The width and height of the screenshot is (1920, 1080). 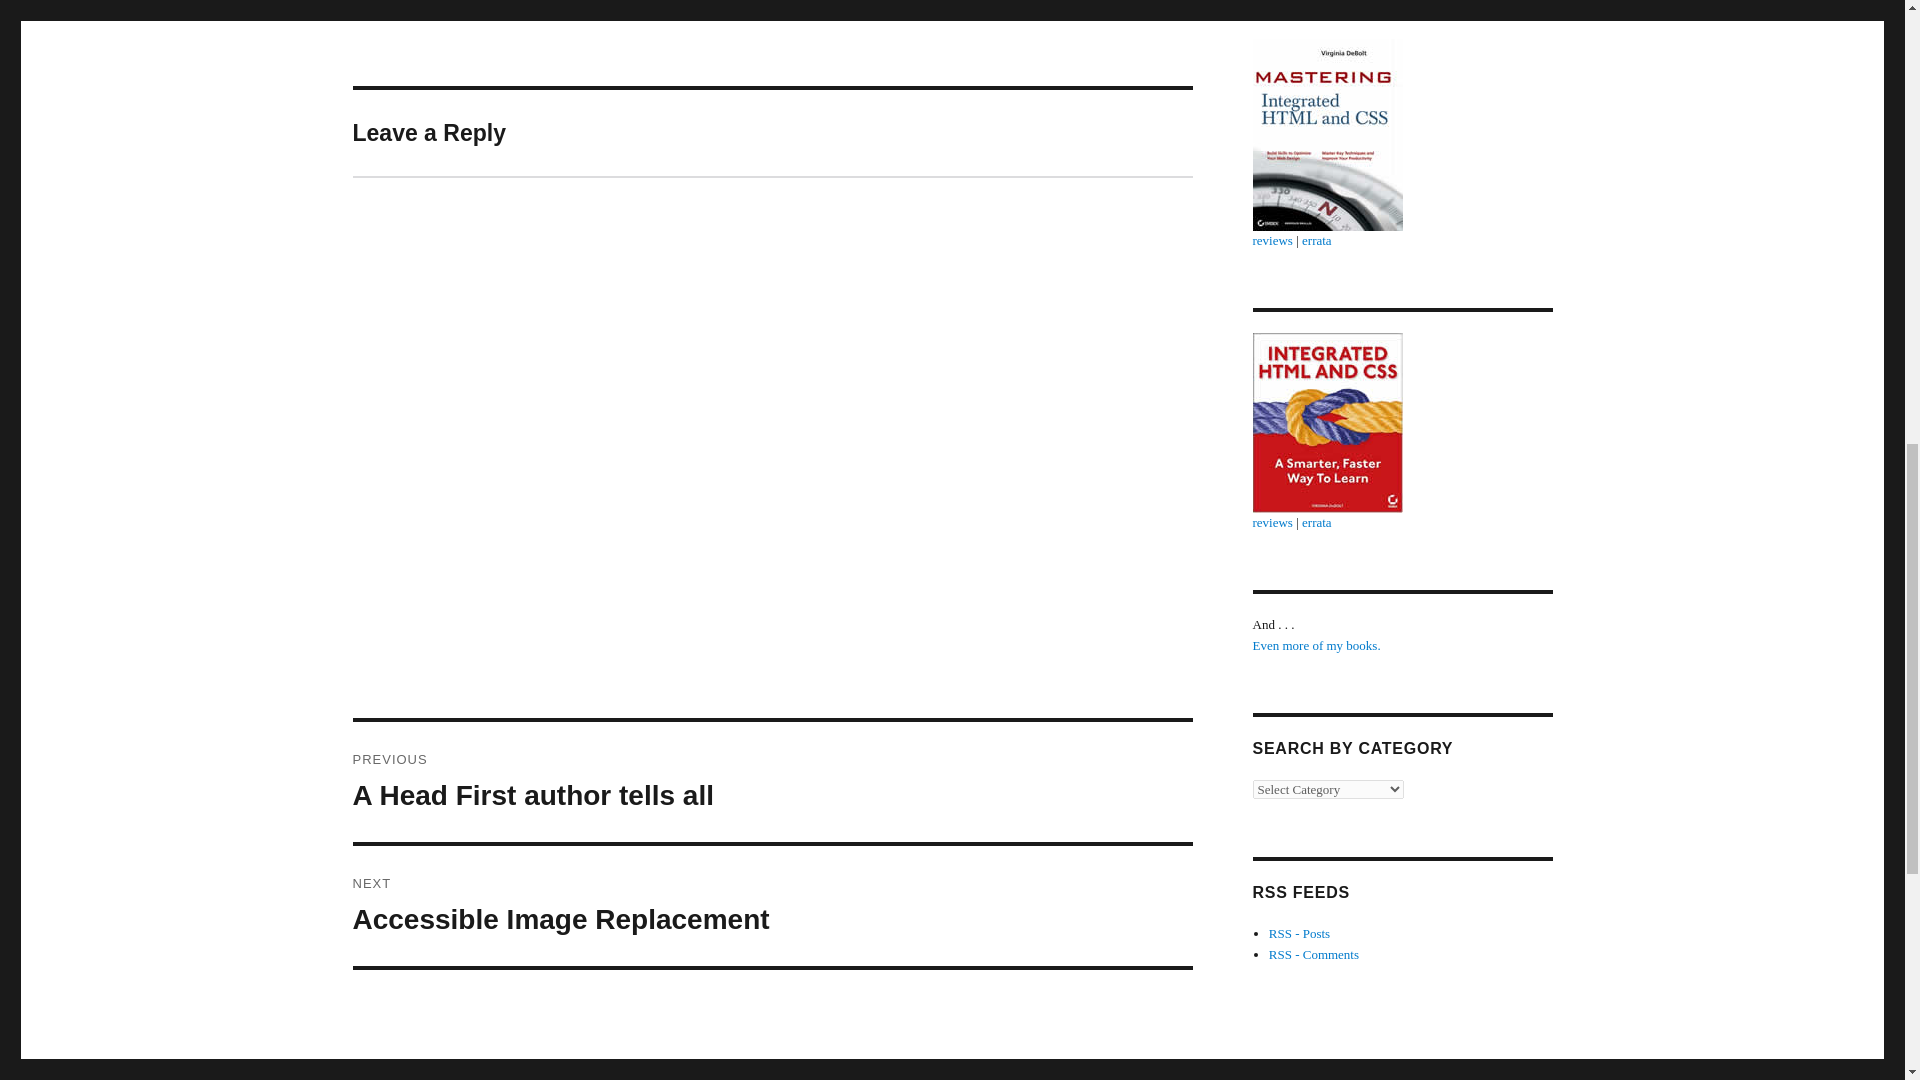 What do you see at coordinates (1316, 646) in the screenshot?
I see `errata` at bounding box center [1316, 646].